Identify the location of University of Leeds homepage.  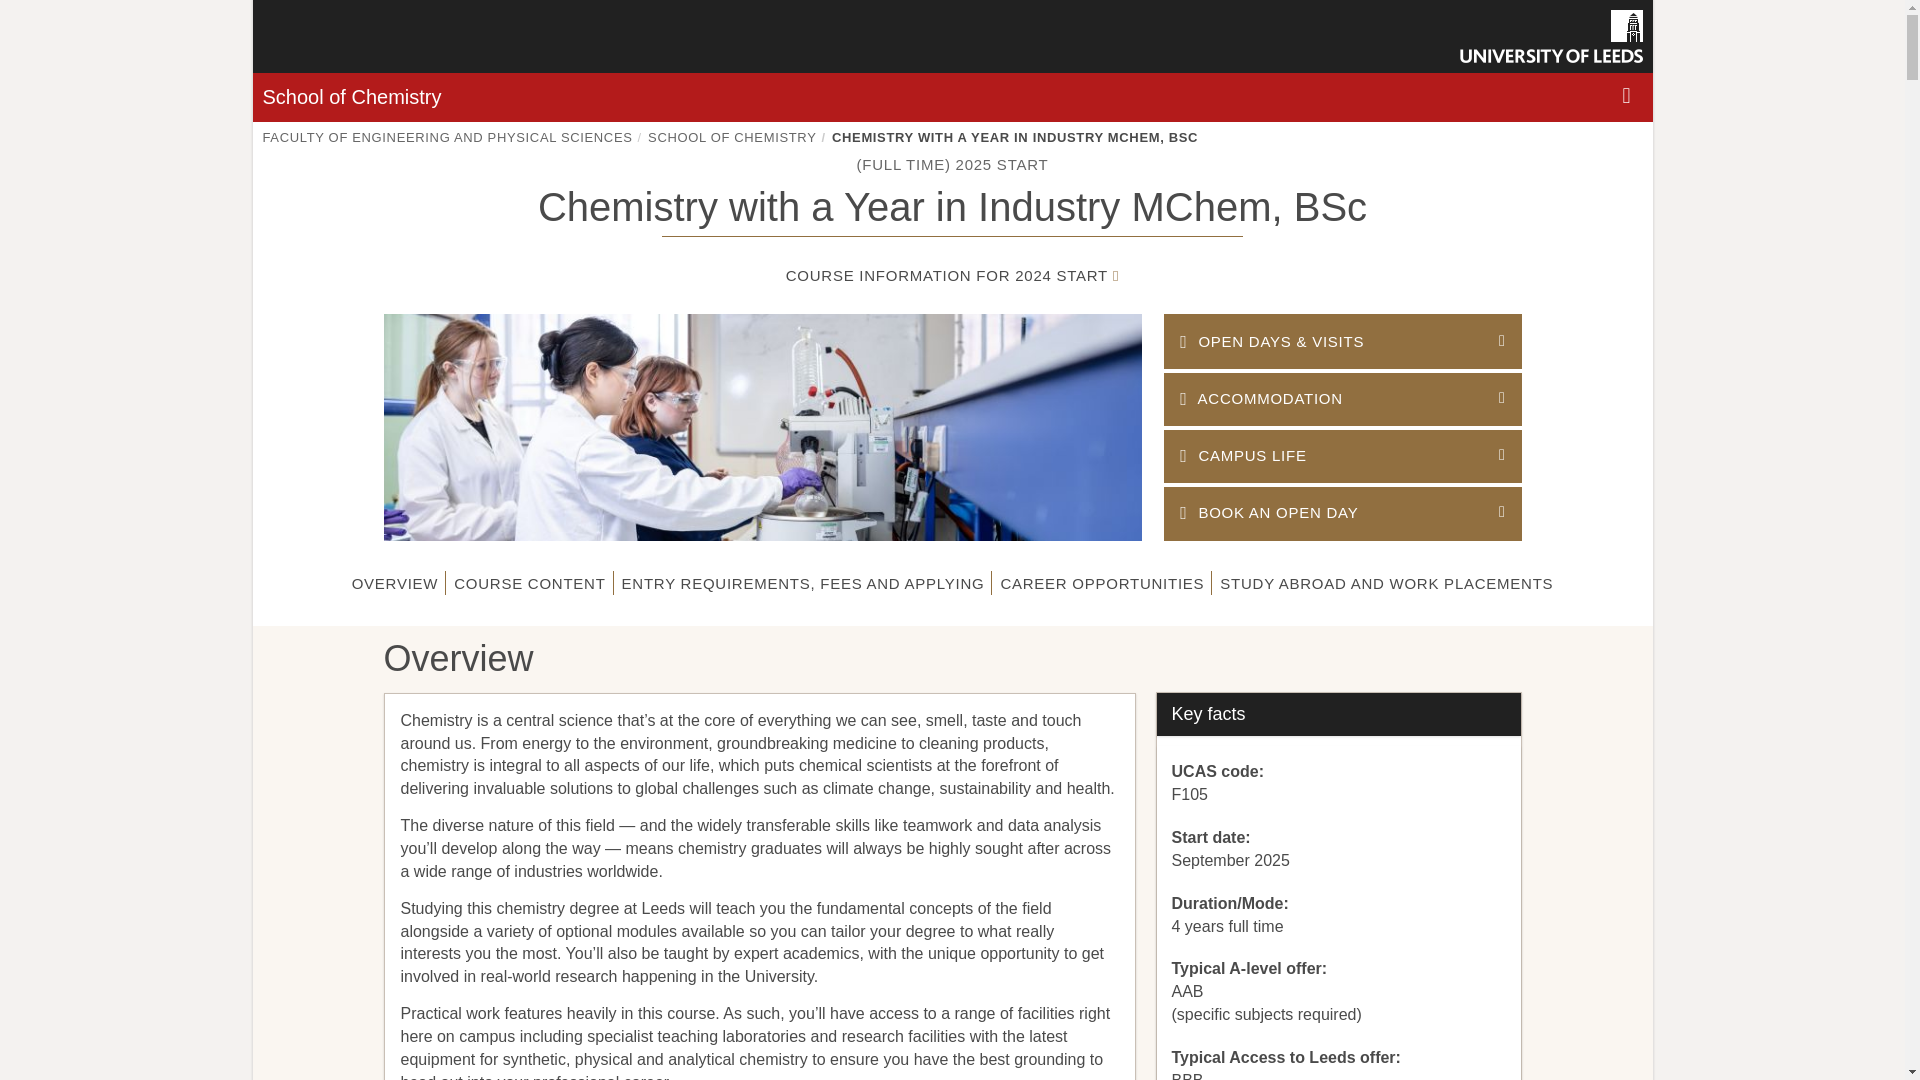
(1551, 36).